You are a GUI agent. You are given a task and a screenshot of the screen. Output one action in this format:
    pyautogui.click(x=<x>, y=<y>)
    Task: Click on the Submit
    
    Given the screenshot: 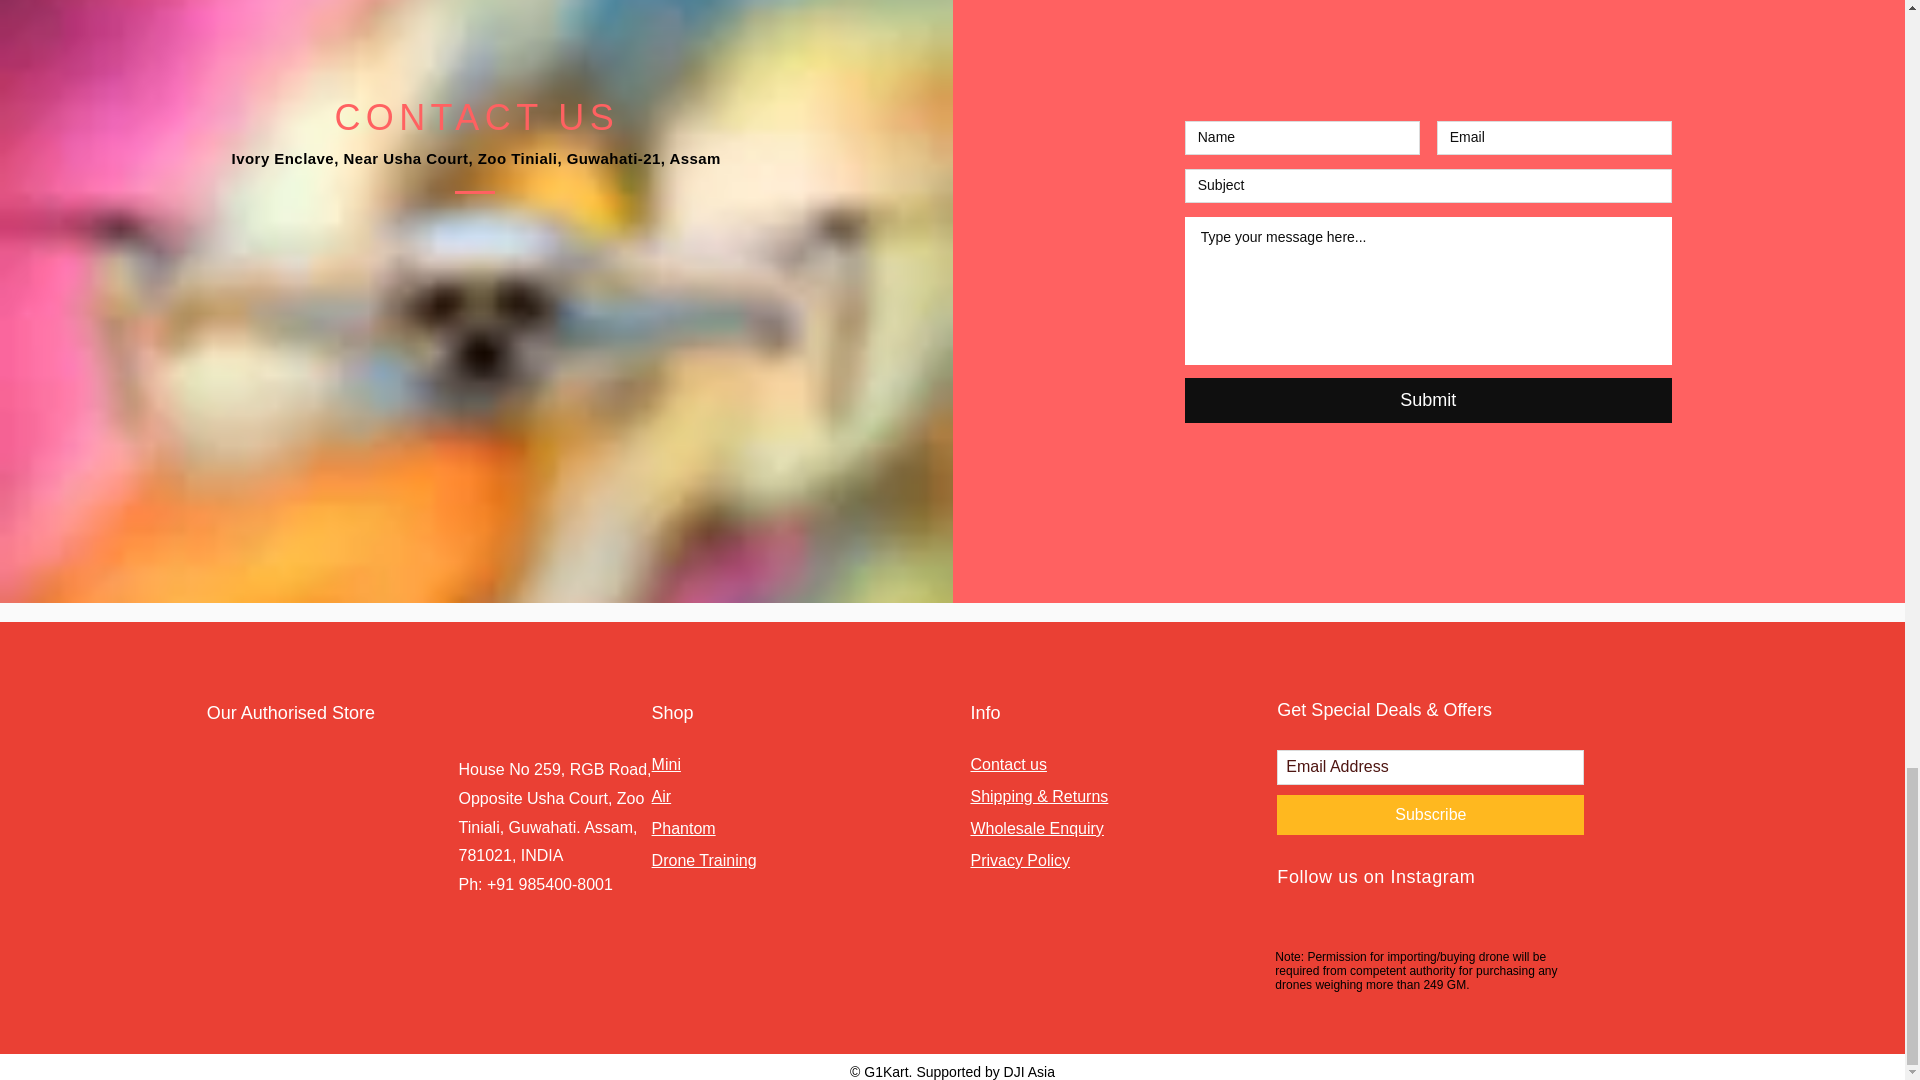 What is the action you would take?
    pyautogui.click(x=1428, y=400)
    